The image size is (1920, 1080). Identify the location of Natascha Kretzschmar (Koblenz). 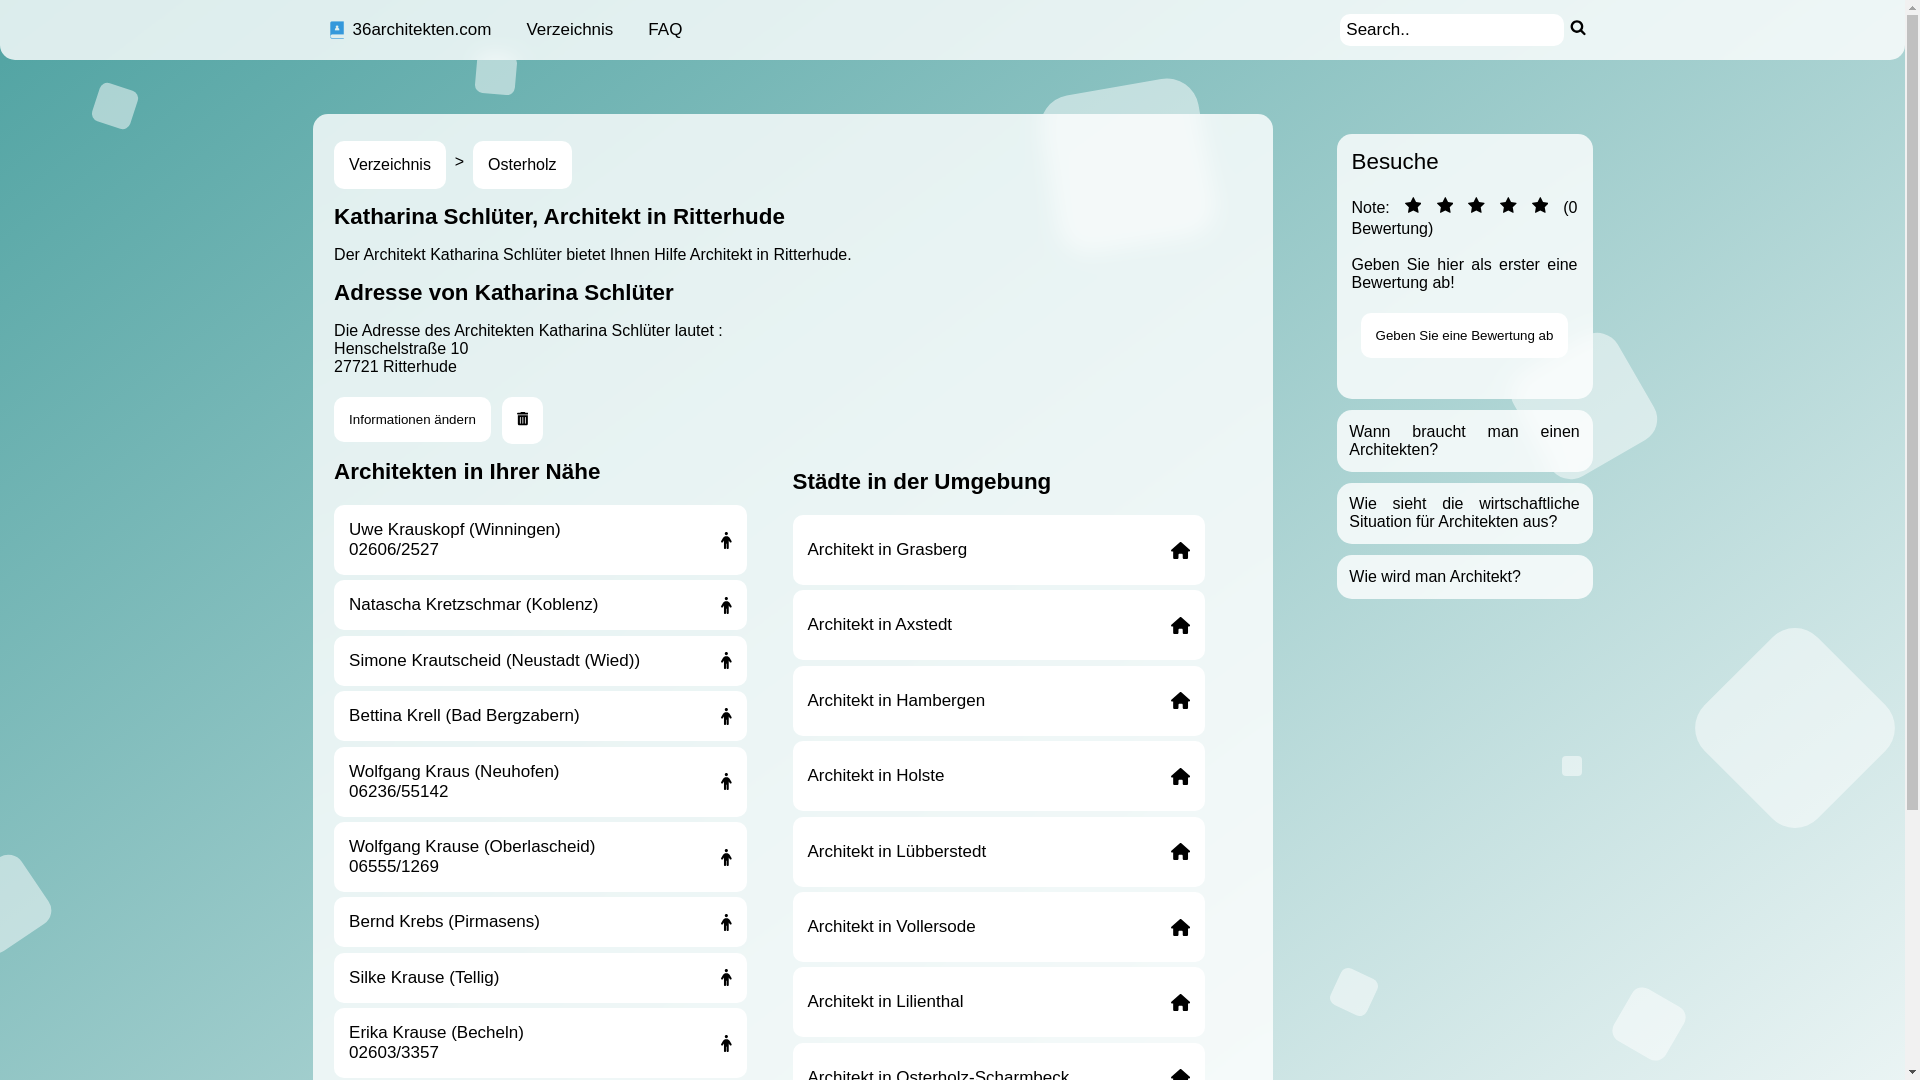
(540, 605).